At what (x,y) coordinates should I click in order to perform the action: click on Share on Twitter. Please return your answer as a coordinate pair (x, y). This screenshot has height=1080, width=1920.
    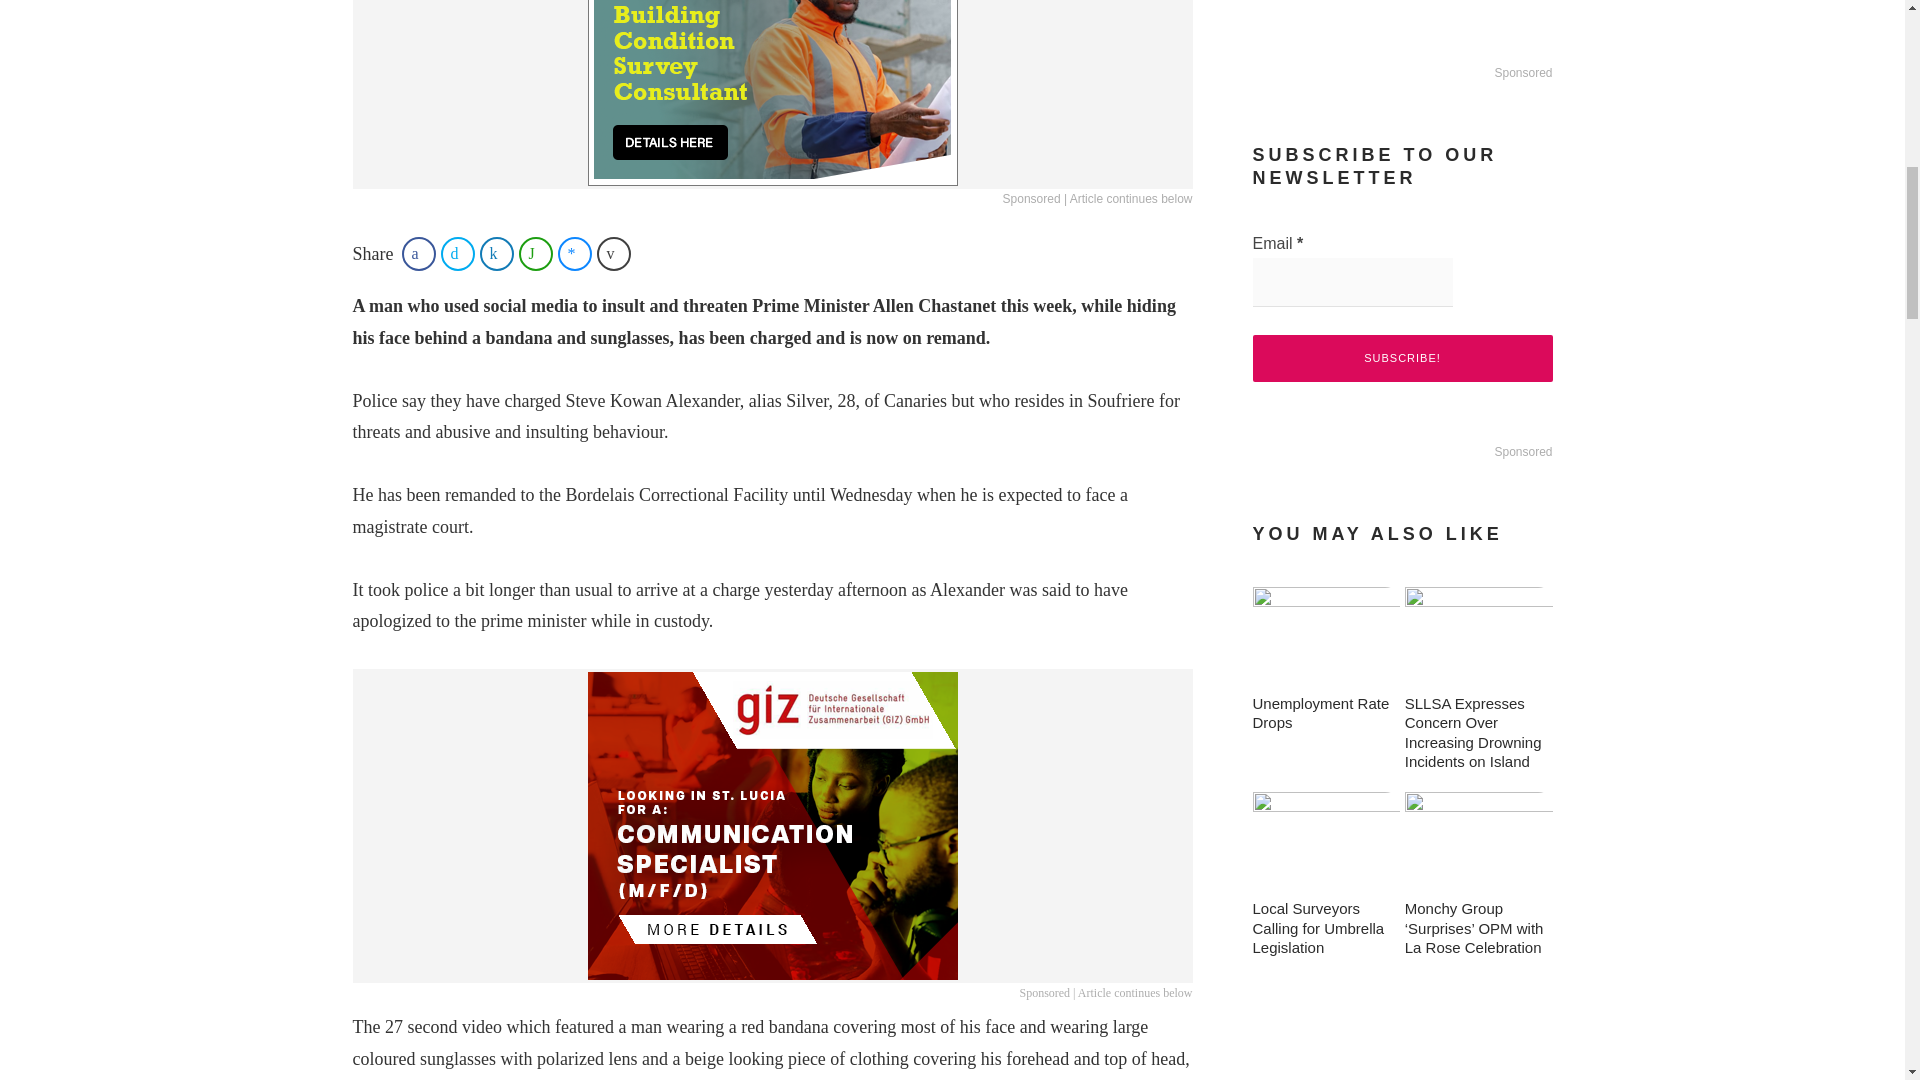
    Looking at the image, I should click on (458, 254).